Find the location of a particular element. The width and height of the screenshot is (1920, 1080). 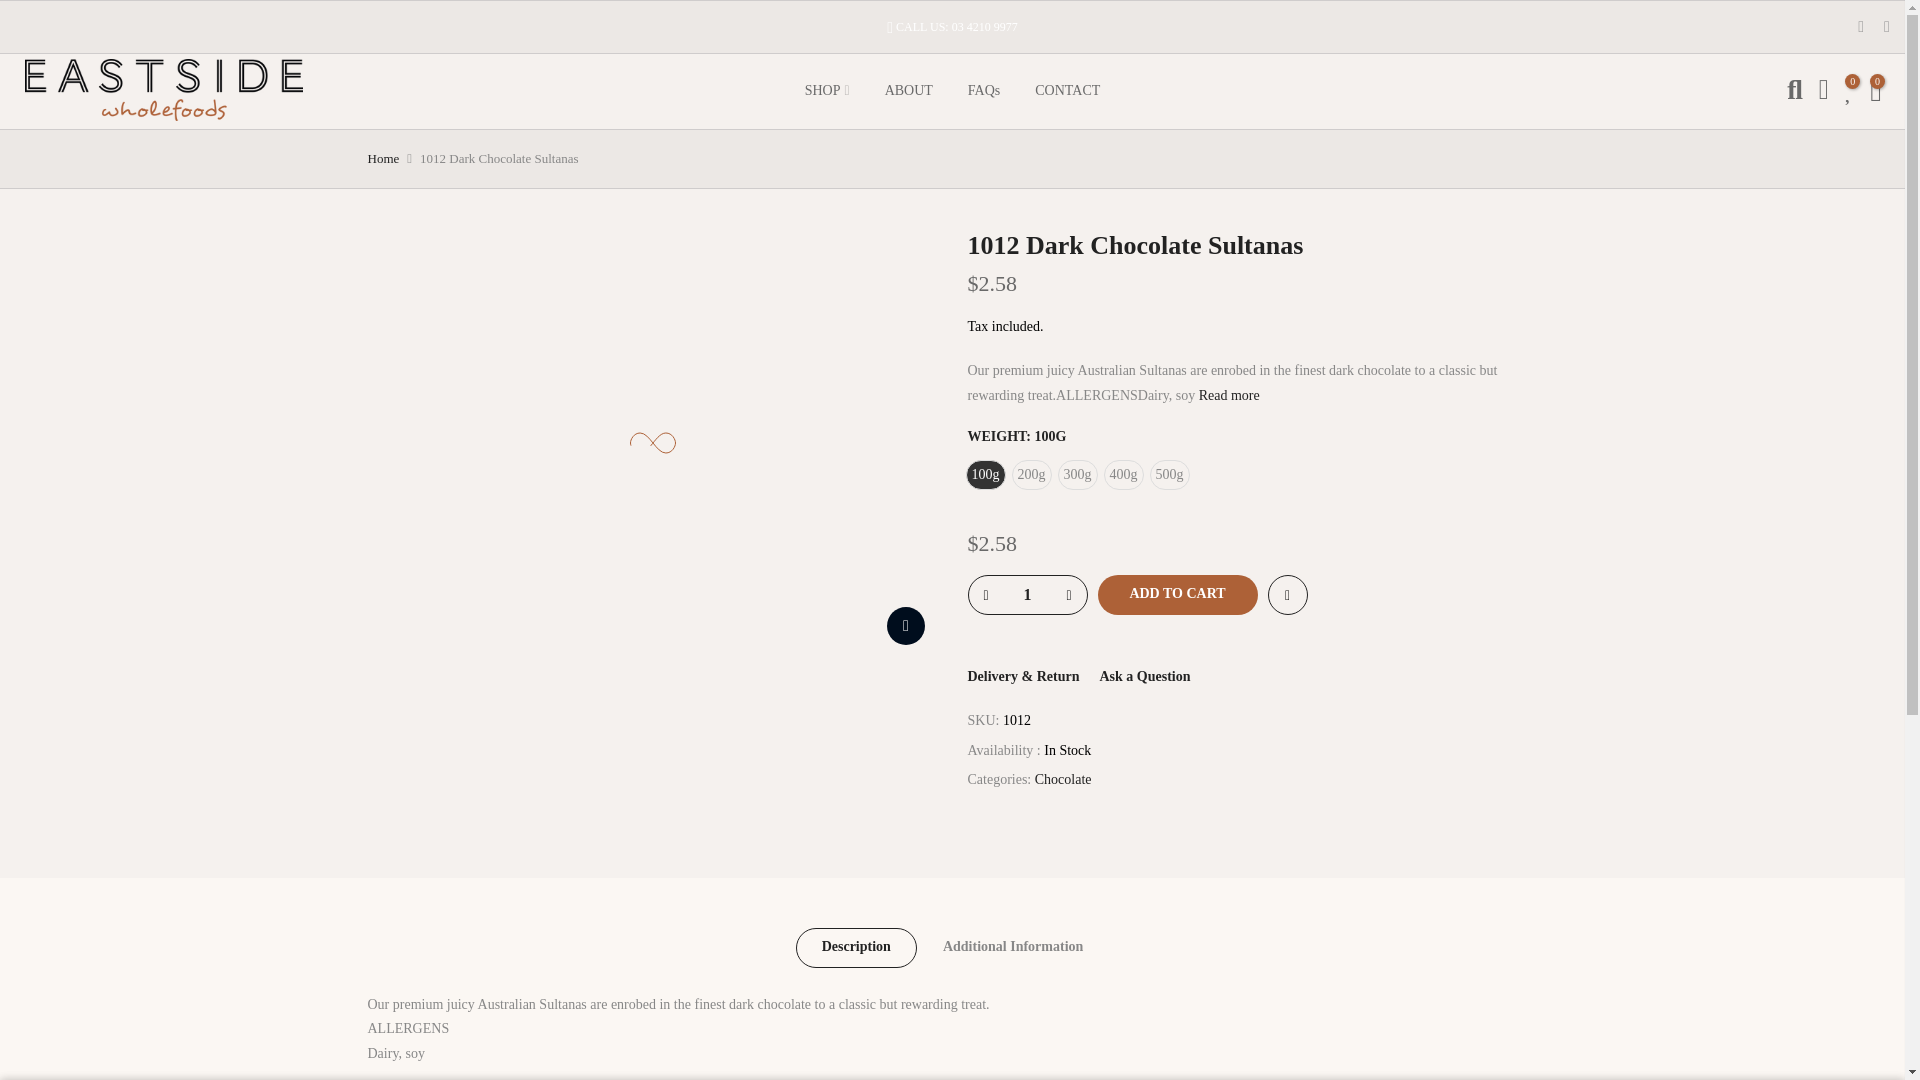

Additional Information is located at coordinates (1013, 947).